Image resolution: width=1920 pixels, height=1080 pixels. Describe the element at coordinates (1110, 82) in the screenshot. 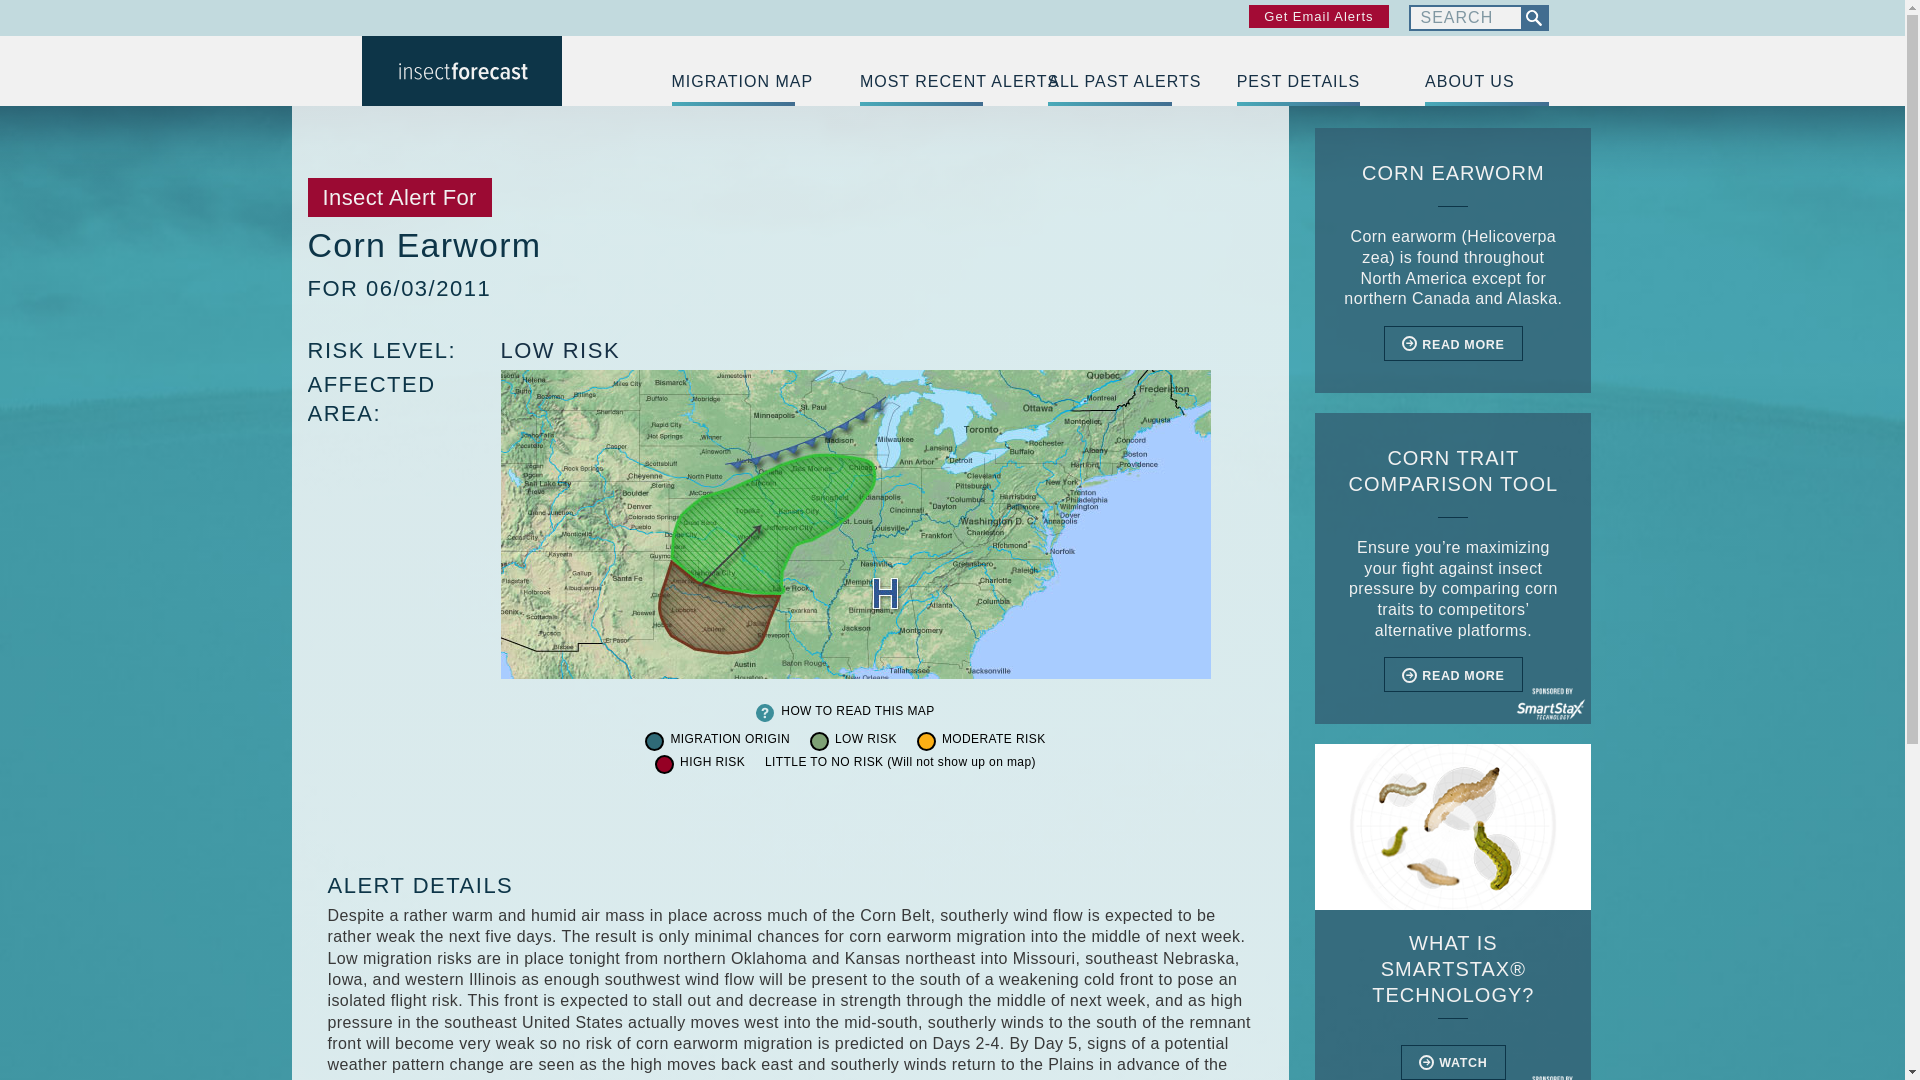

I see `ALL PAST ALERTS` at that location.